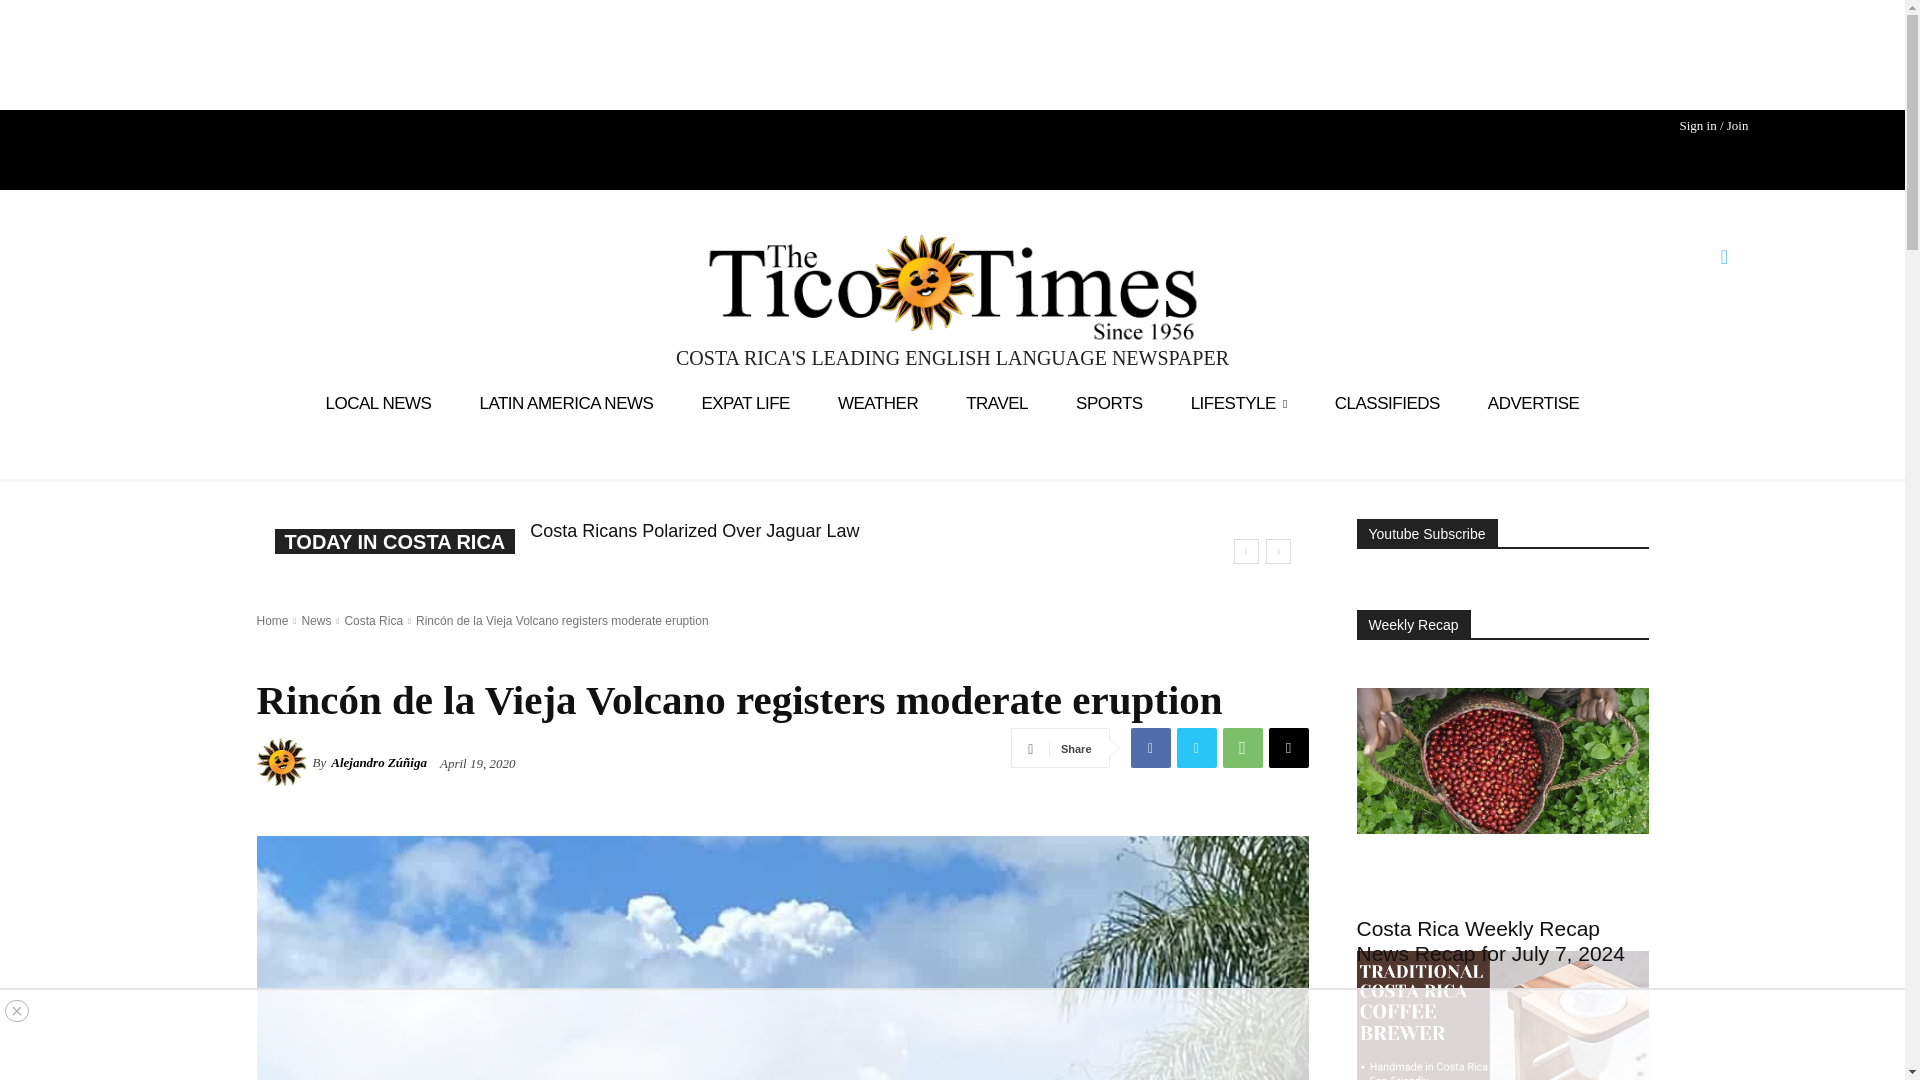 Image resolution: width=1920 pixels, height=1080 pixels. What do you see at coordinates (1110, 402) in the screenshot?
I see `SPORTS` at bounding box center [1110, 402].